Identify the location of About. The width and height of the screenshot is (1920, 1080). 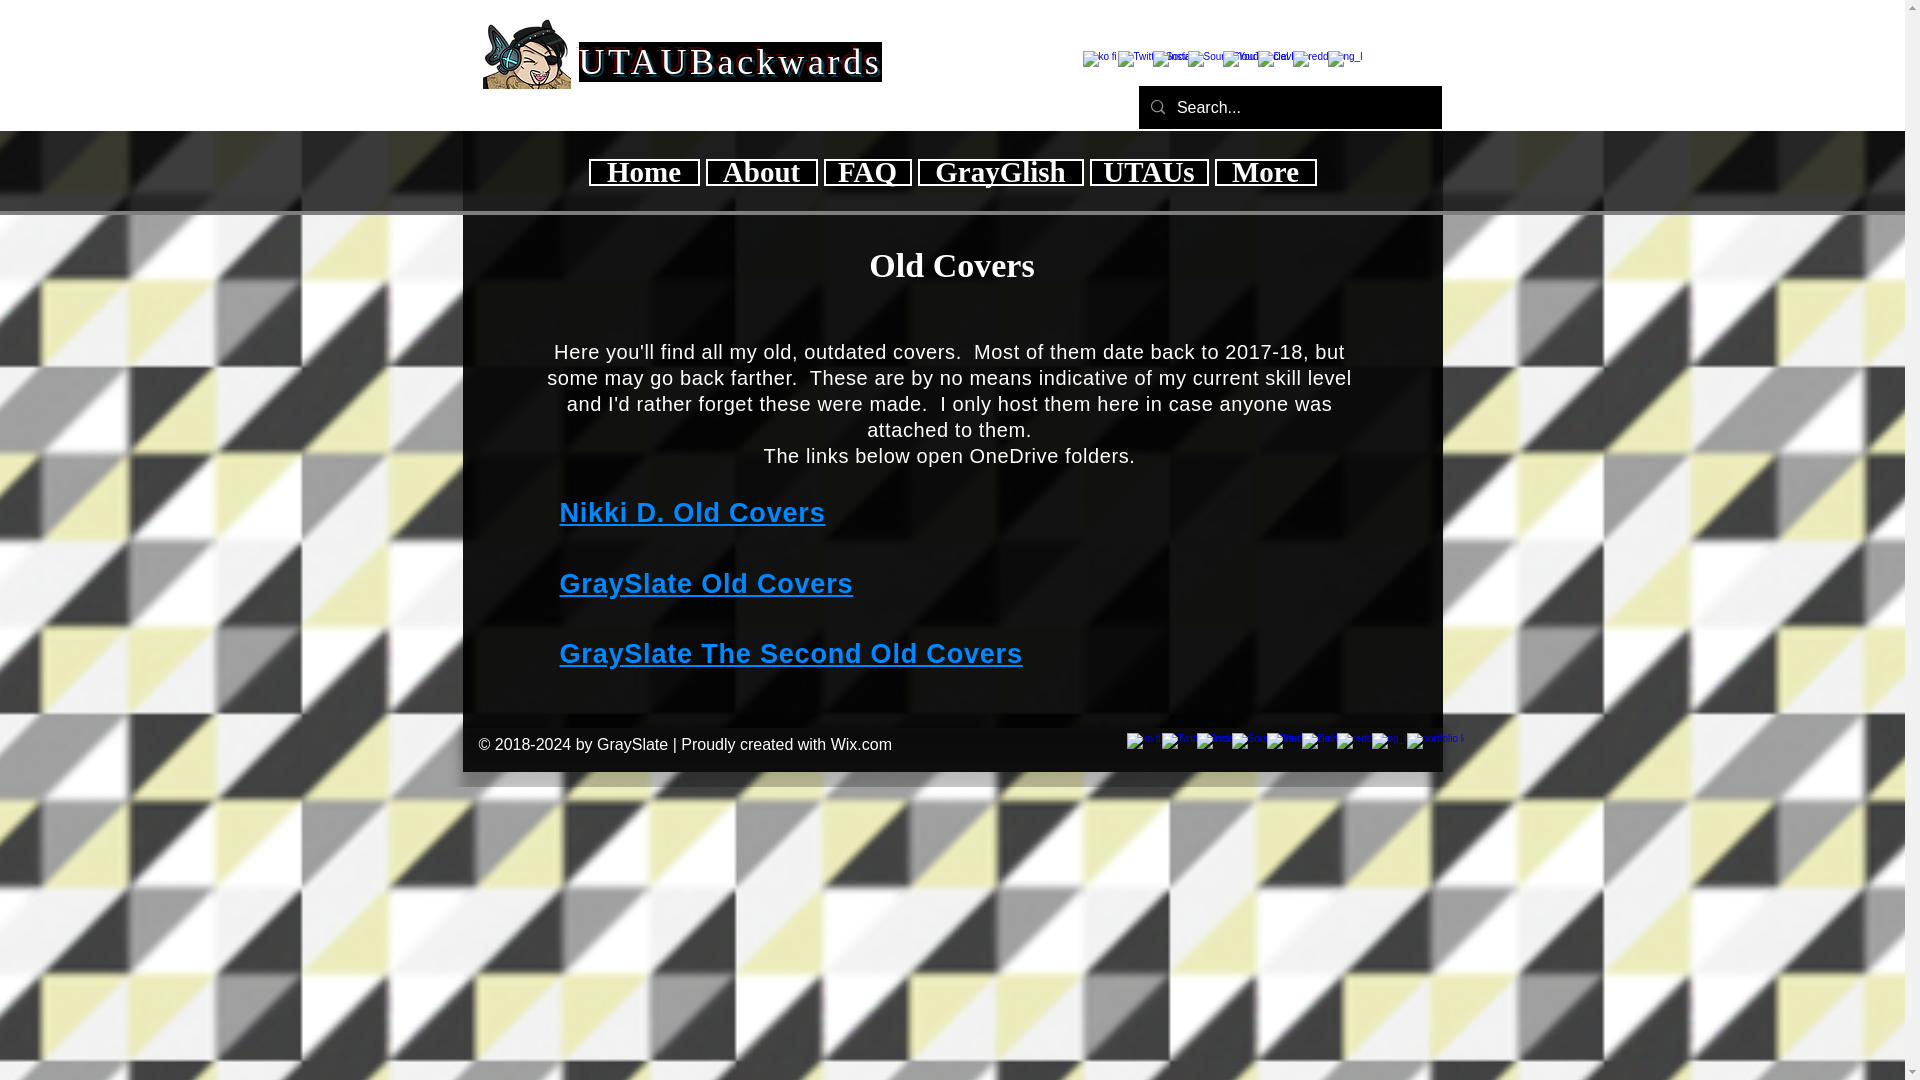
(762, 171).